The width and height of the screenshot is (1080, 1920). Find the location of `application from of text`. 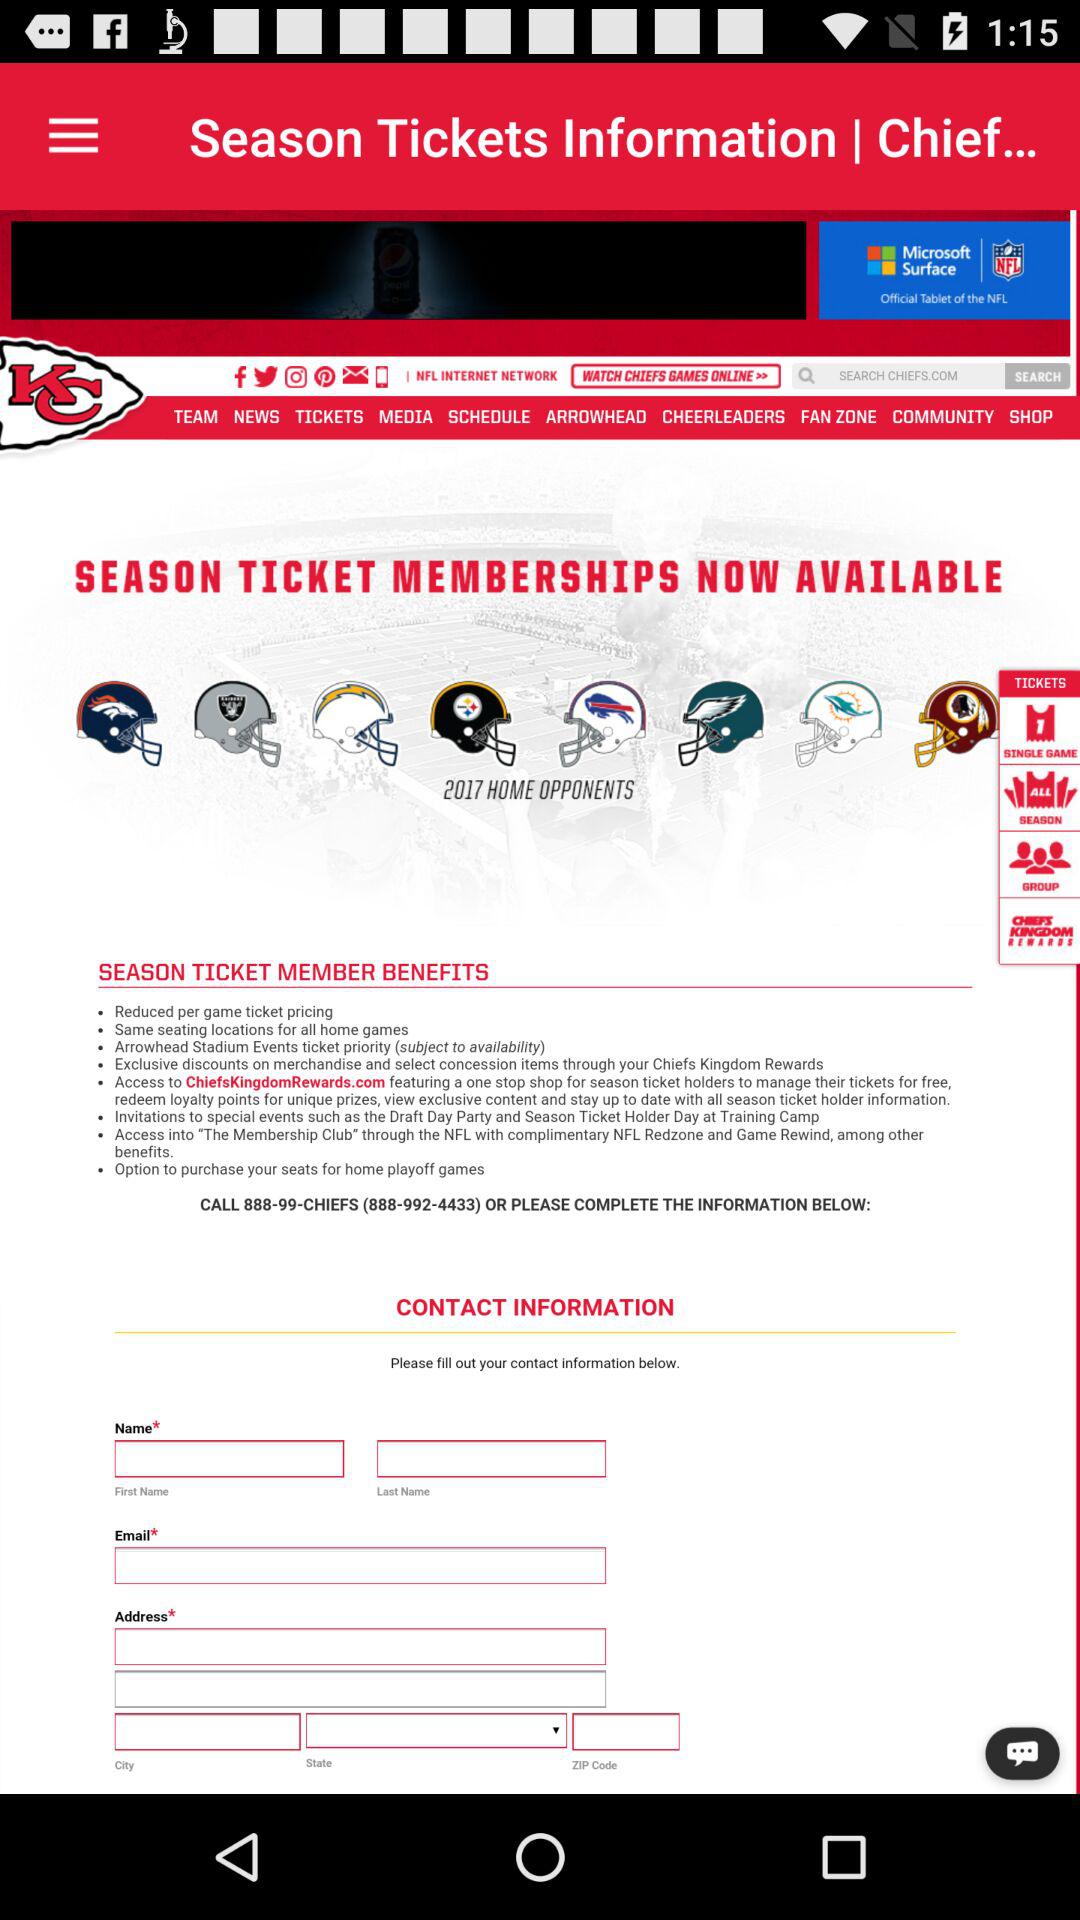

application from of text is located at coordinates (540, 1002).